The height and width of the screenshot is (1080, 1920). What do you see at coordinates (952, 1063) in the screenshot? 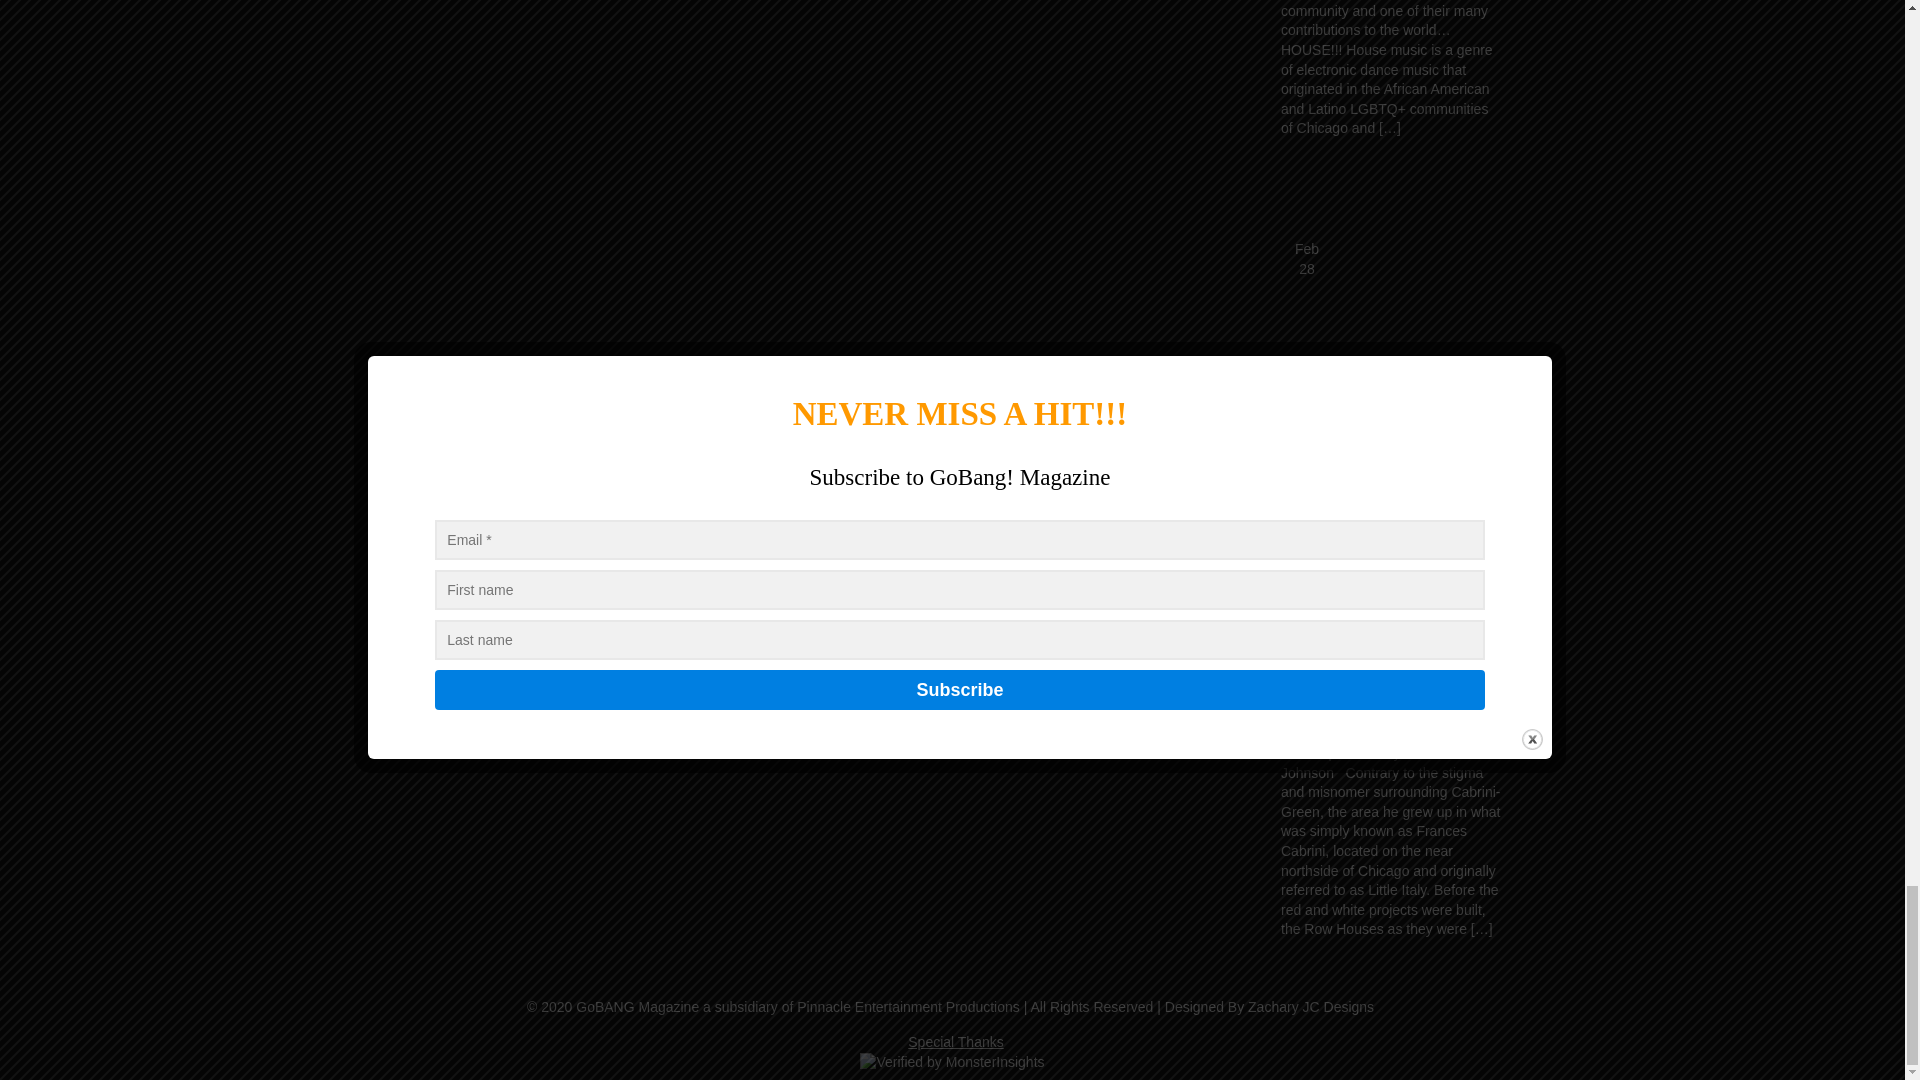
I see `Verified by MonsterInsights` at bounding box center [952, 1063].